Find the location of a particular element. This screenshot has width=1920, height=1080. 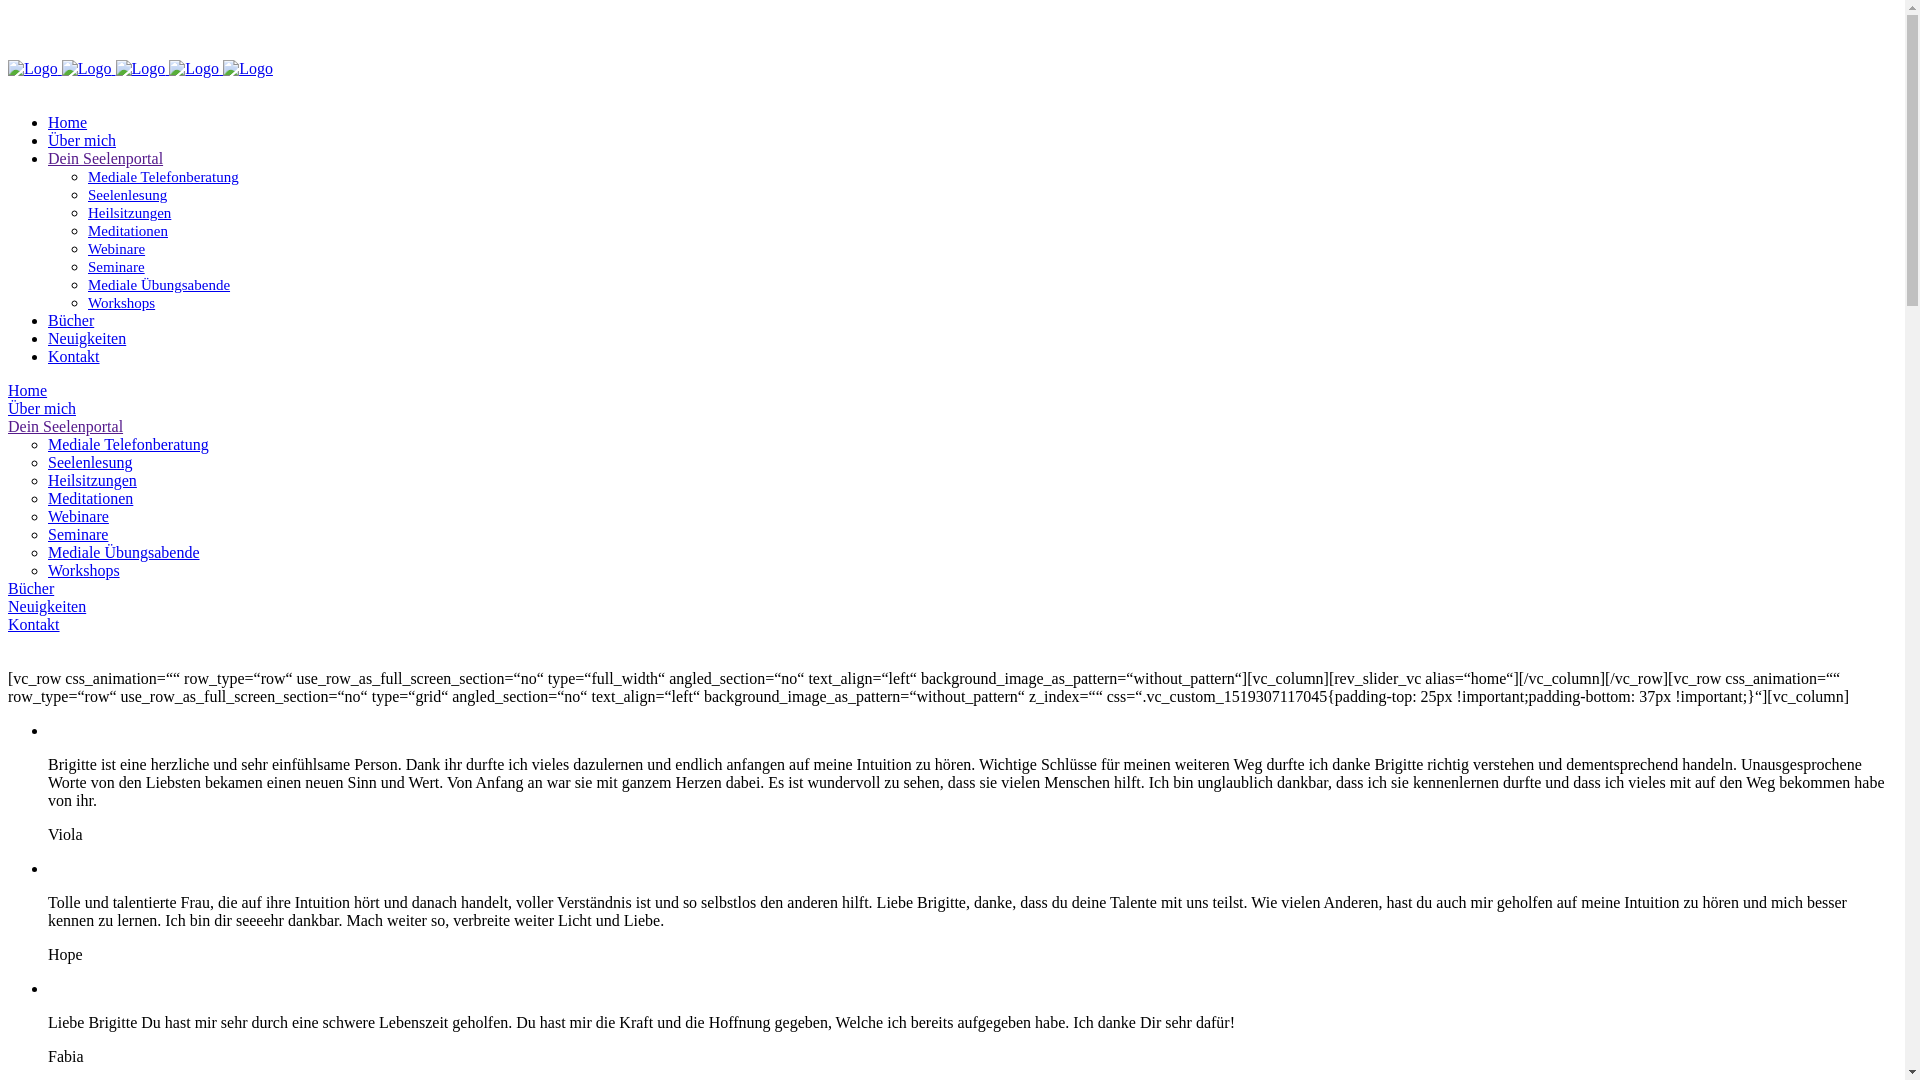

Mediale Telefonberatung is located at coordinates (164, 177).